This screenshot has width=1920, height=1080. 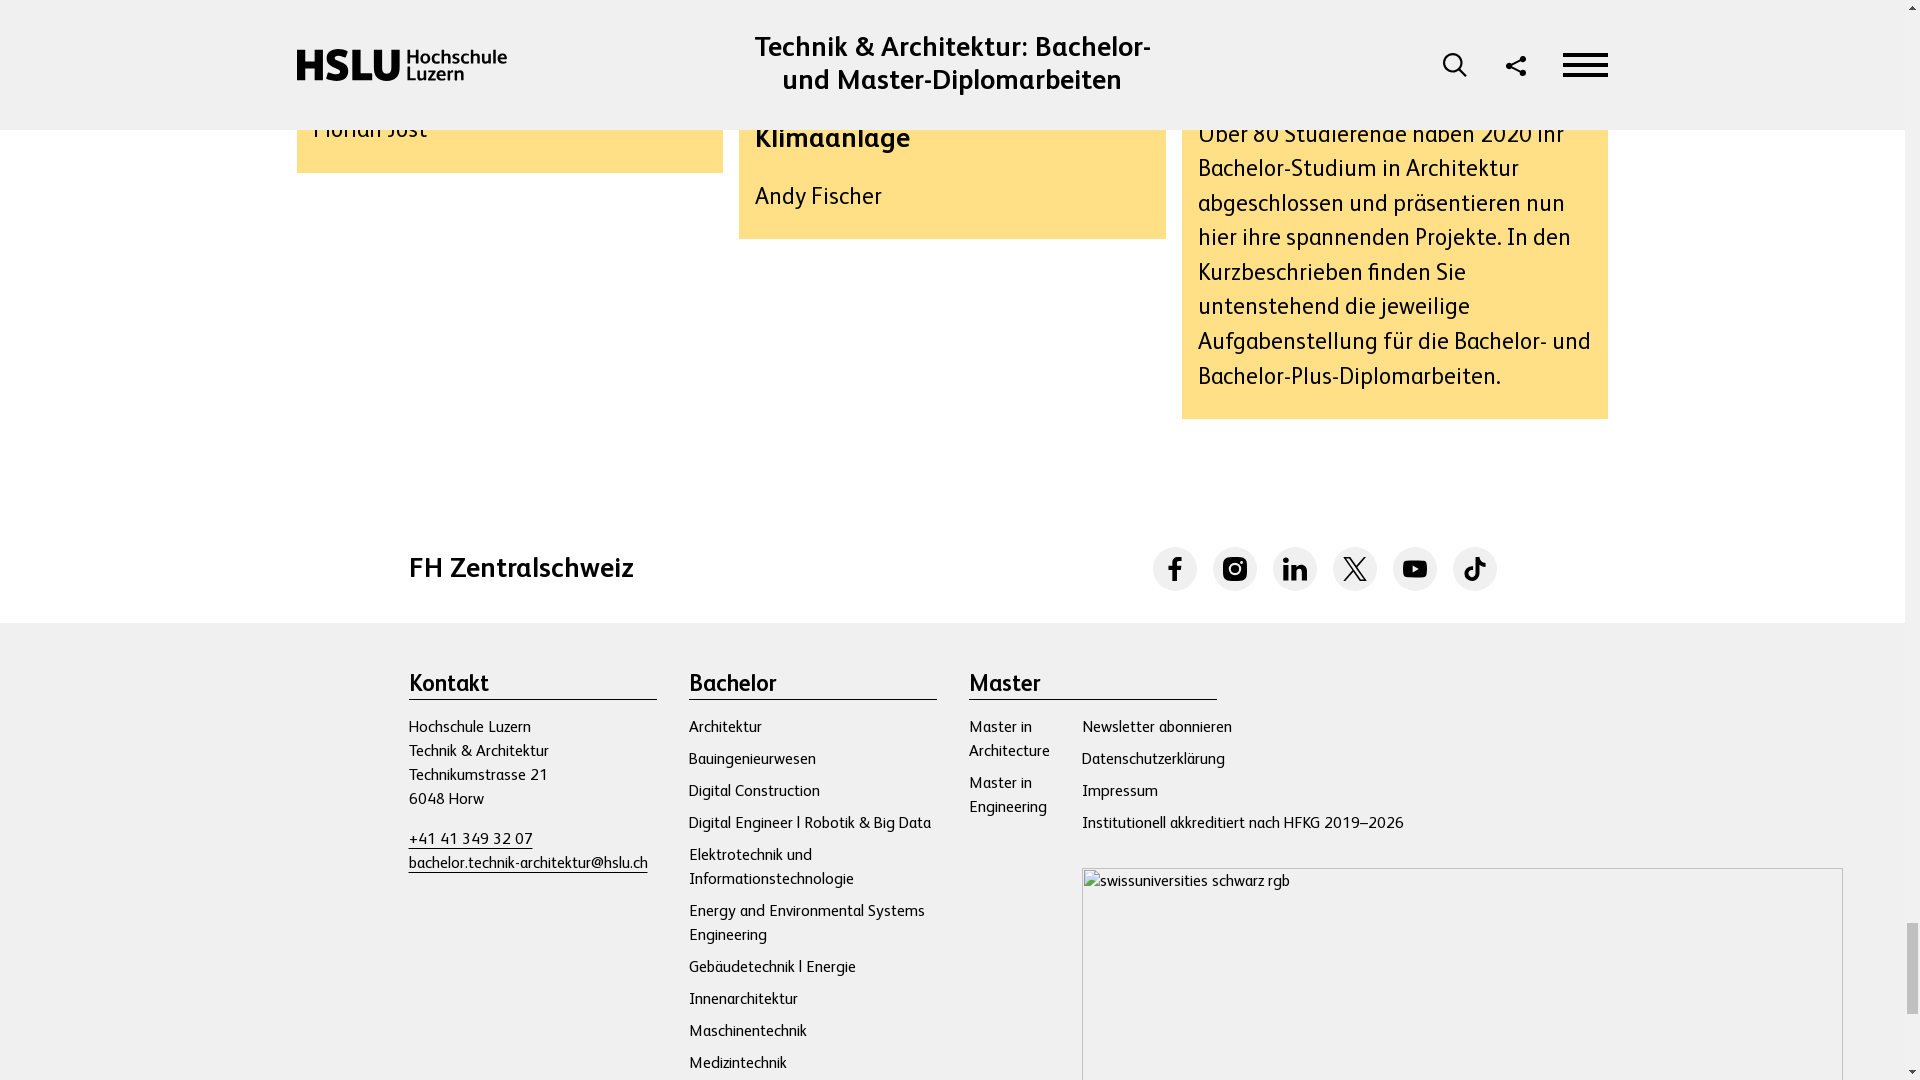 What do you see at coordinates (1414, 568) in the screenshot?
I see `YouTube` at bounding box center [1414, 568].